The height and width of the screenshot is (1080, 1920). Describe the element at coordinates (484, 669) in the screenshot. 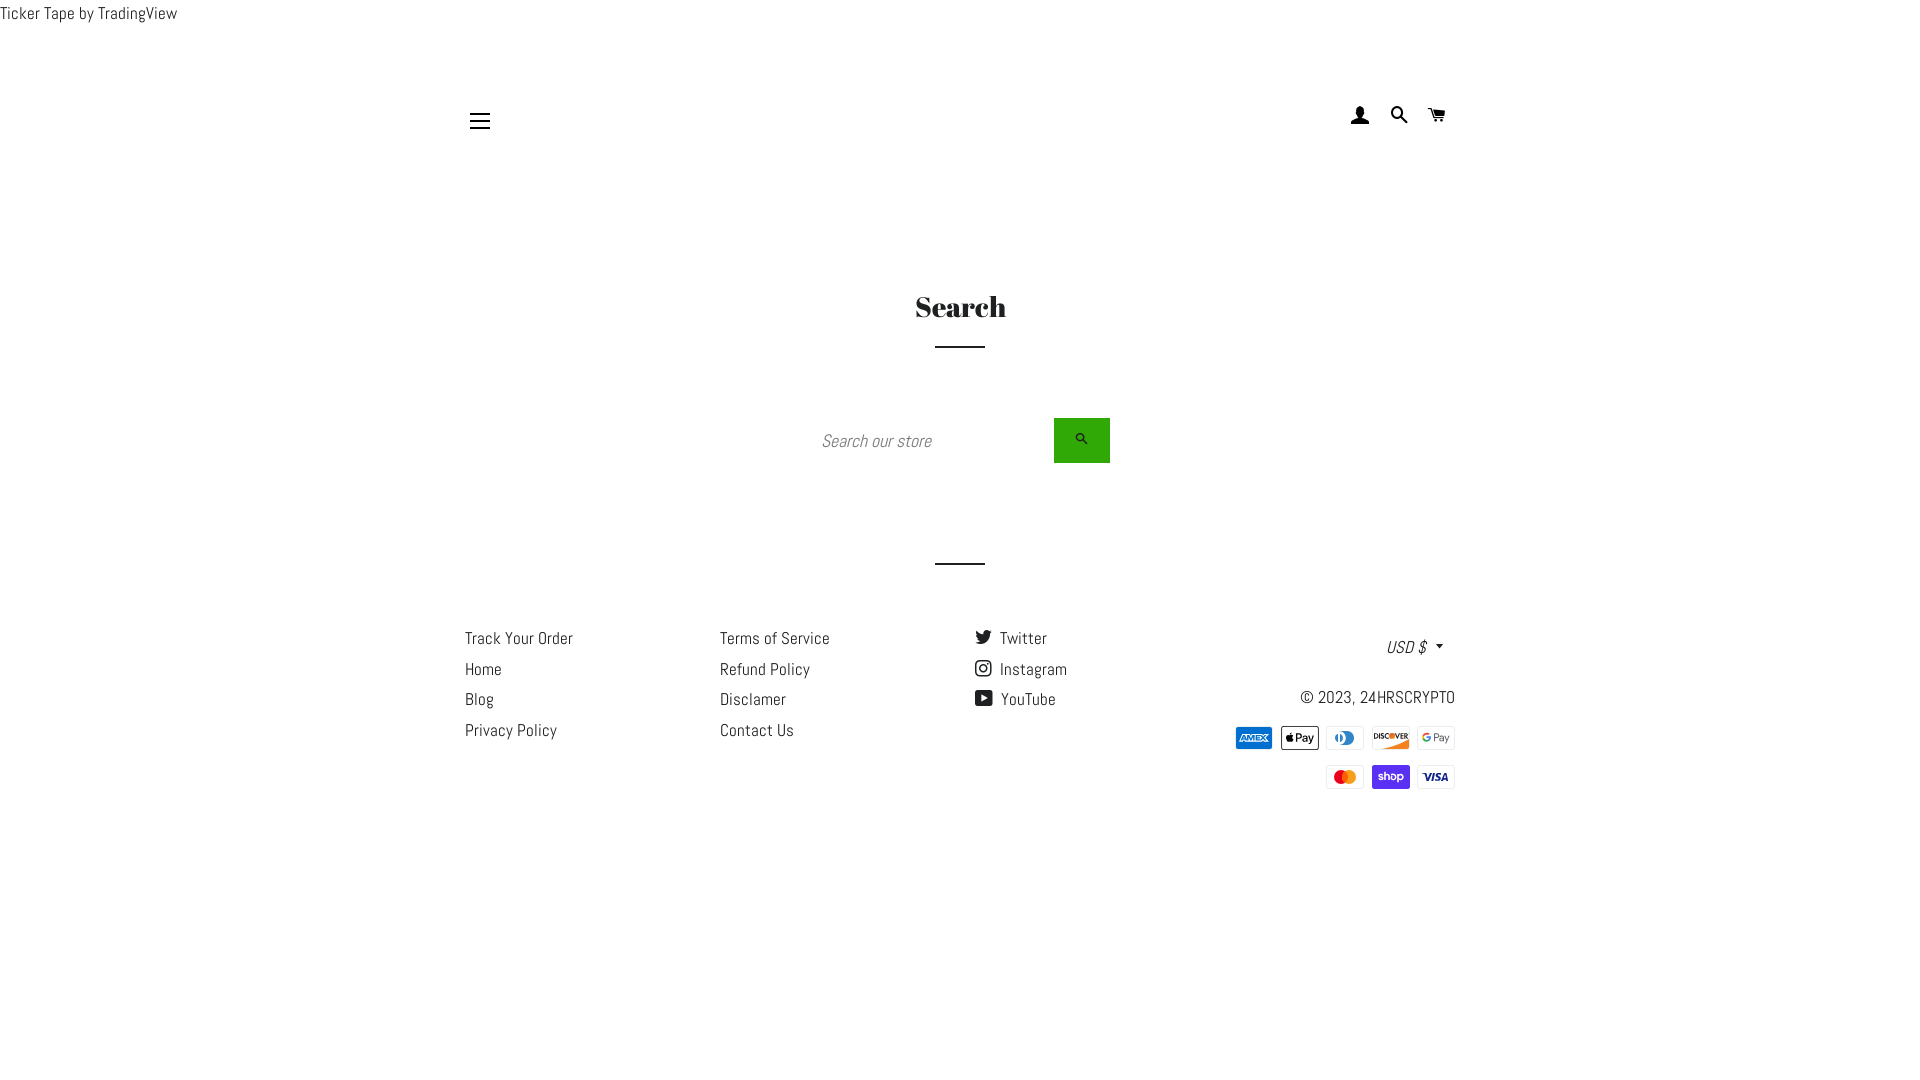

I see `Home` at that location.